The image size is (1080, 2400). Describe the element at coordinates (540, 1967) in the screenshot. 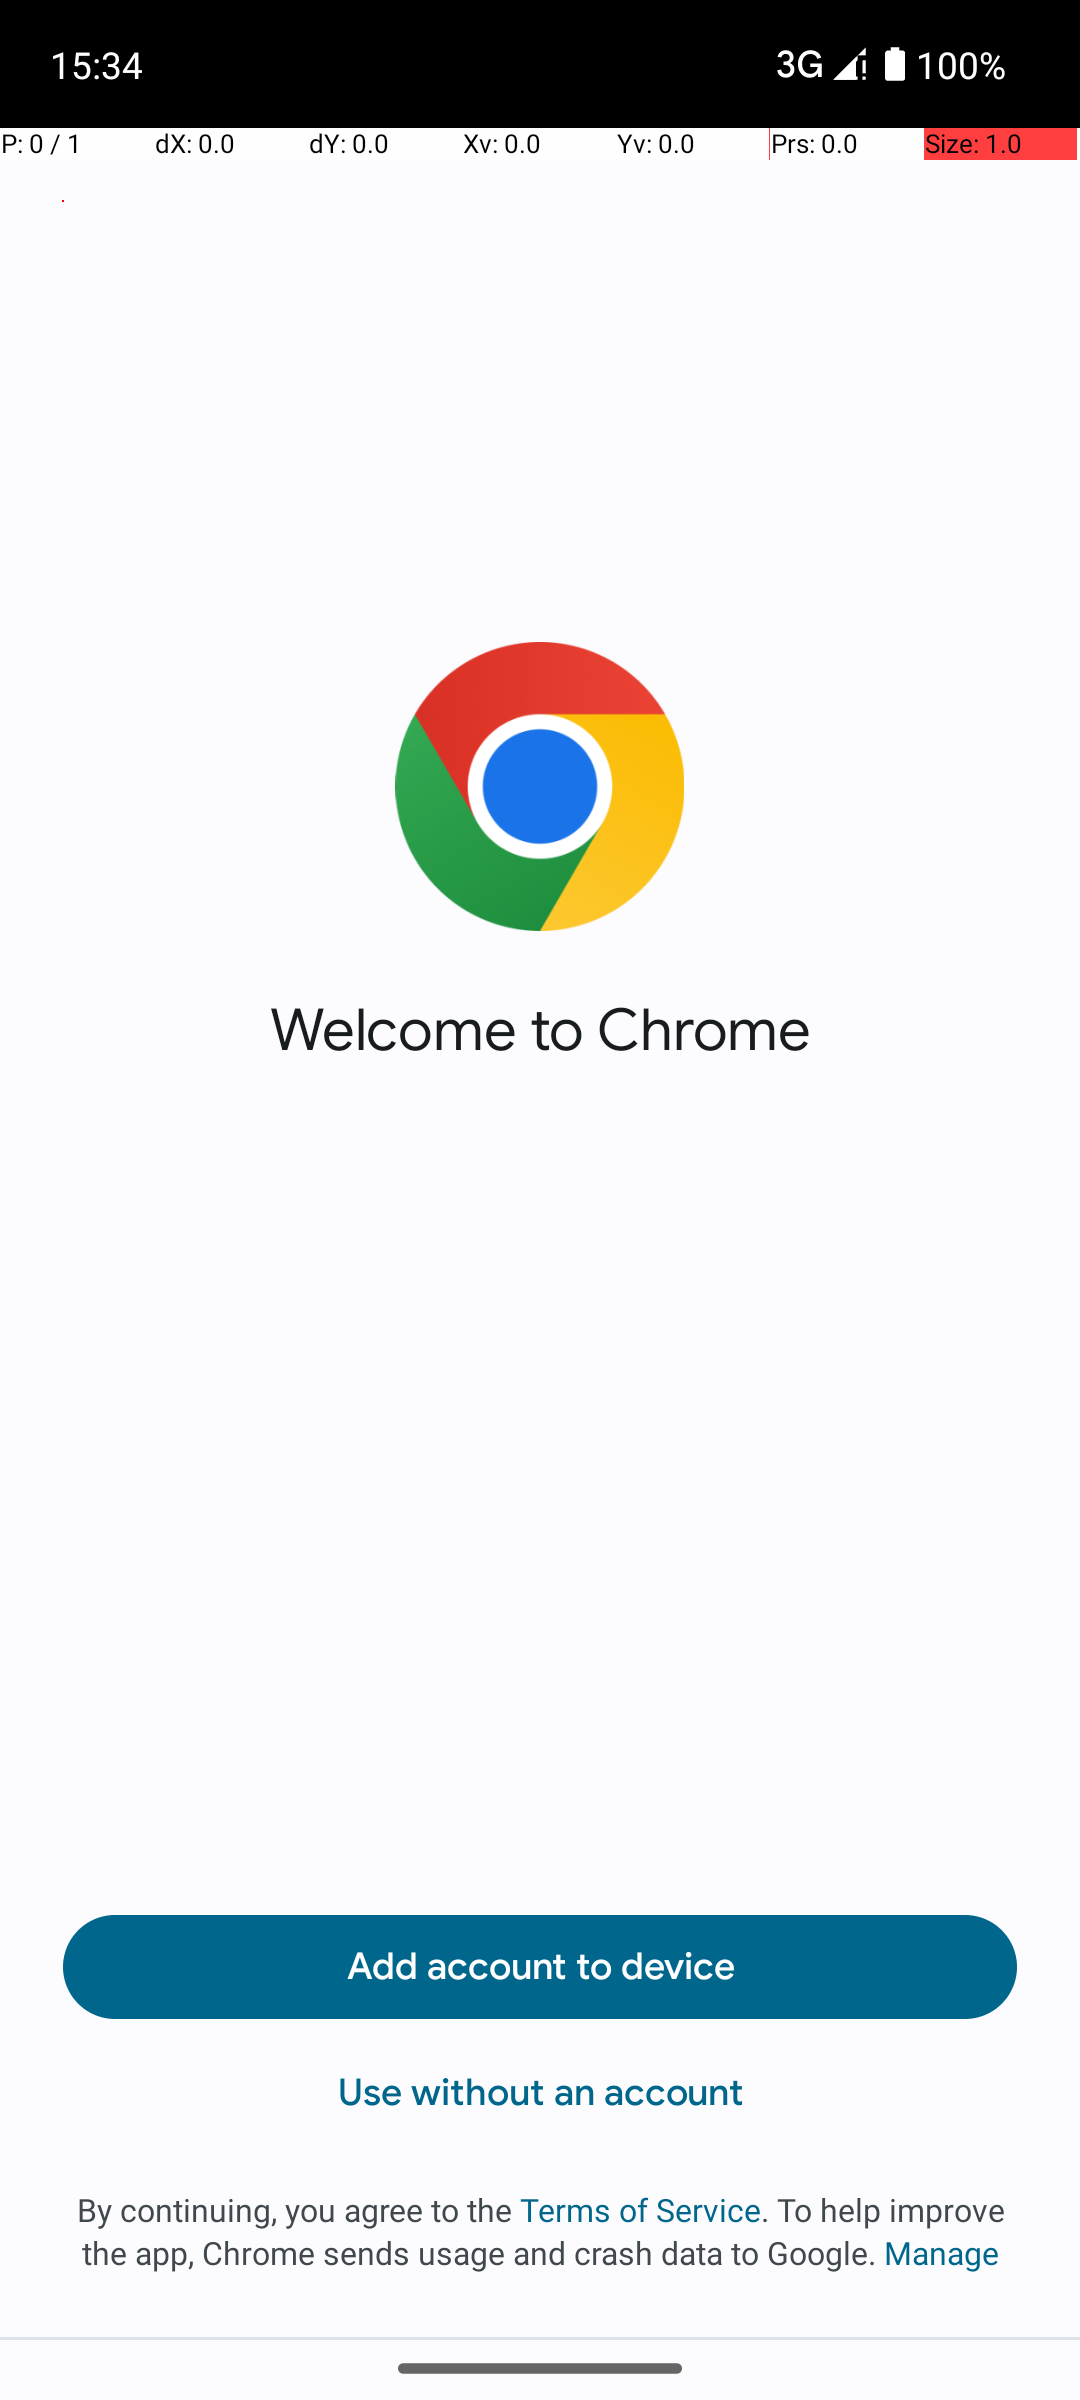

I see `Add account to device` at that location.